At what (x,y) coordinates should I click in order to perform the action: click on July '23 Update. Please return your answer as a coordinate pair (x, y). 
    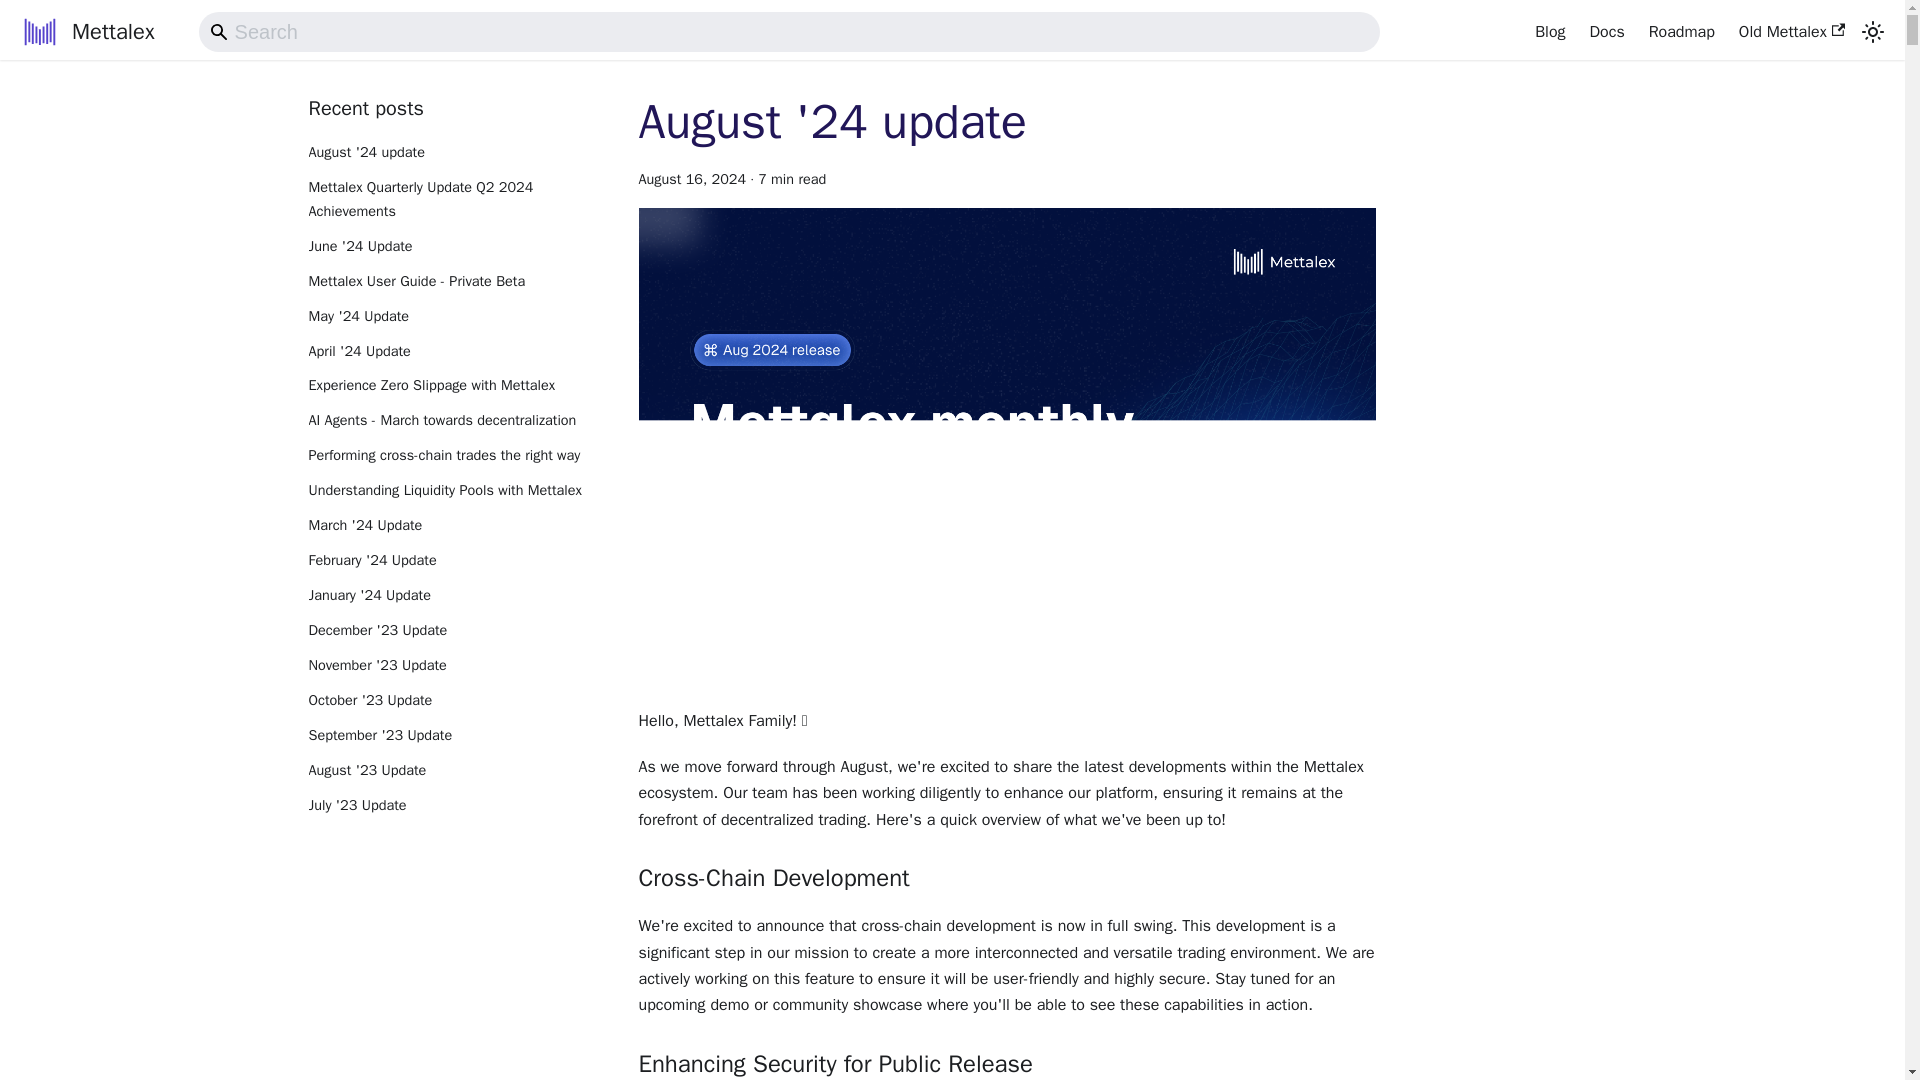
    Looking at the image, I should click on (456, 805).